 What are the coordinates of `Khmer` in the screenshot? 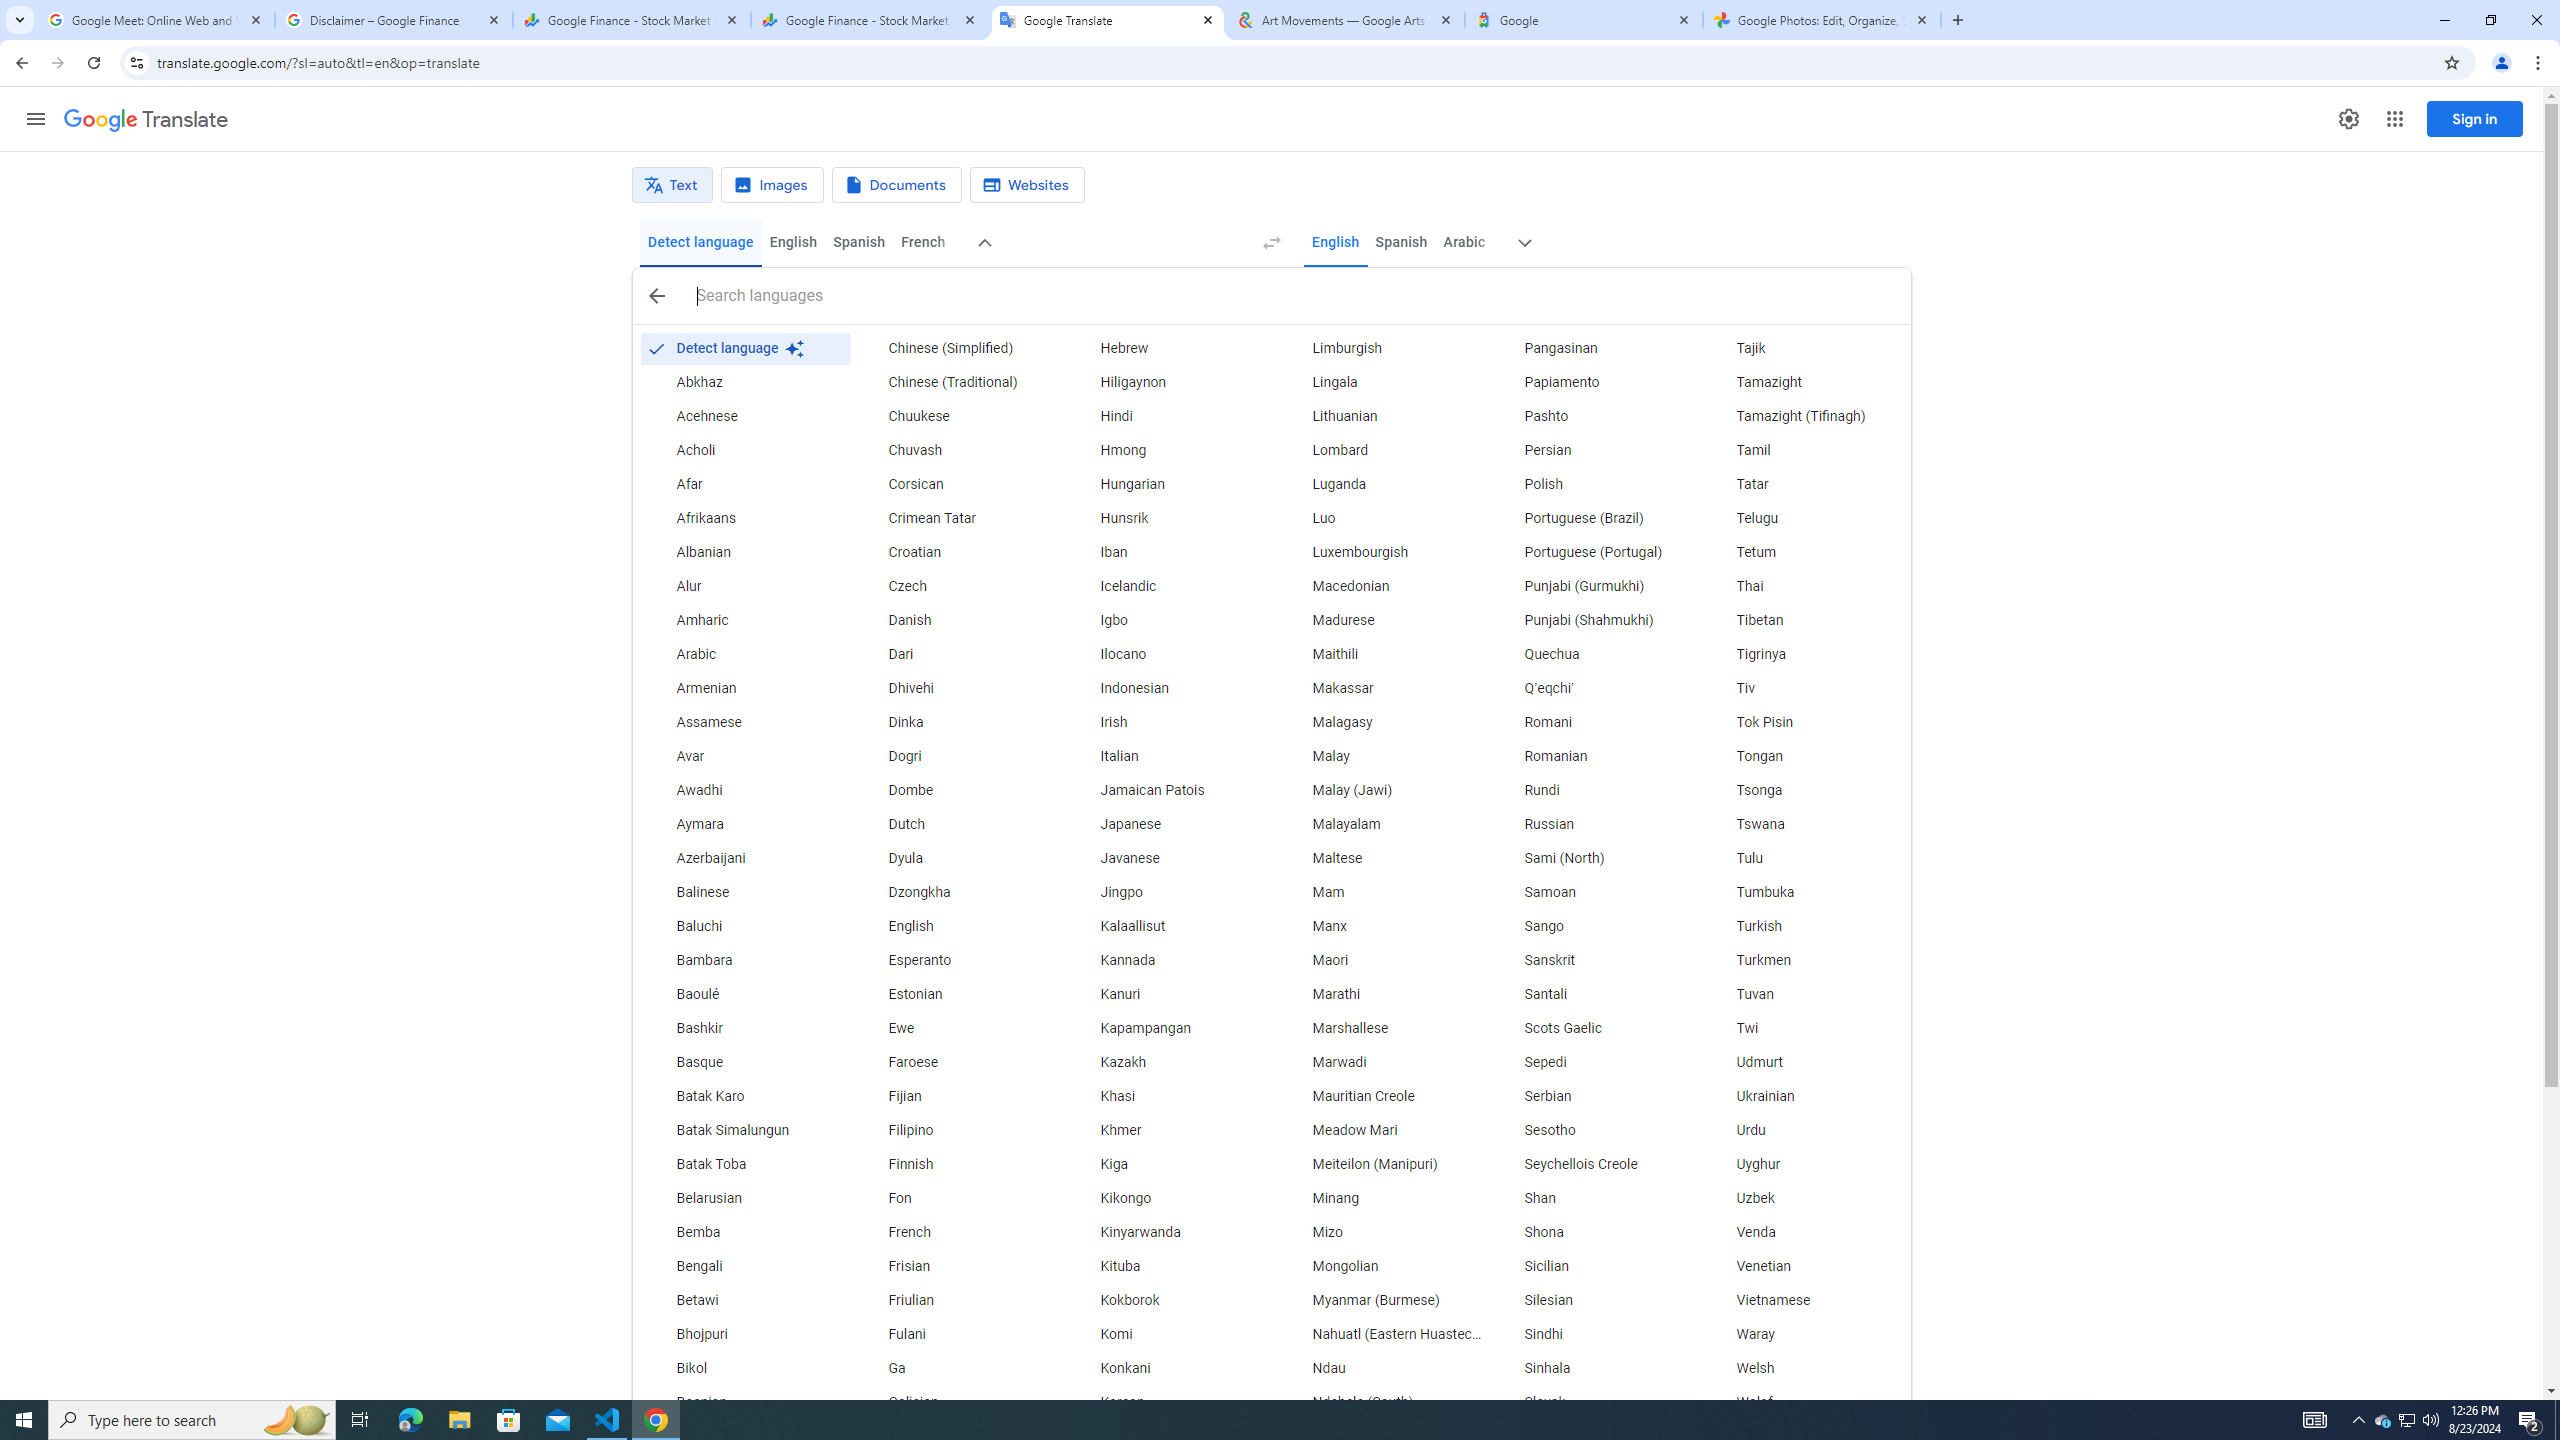 It's located at (1169, 1130).